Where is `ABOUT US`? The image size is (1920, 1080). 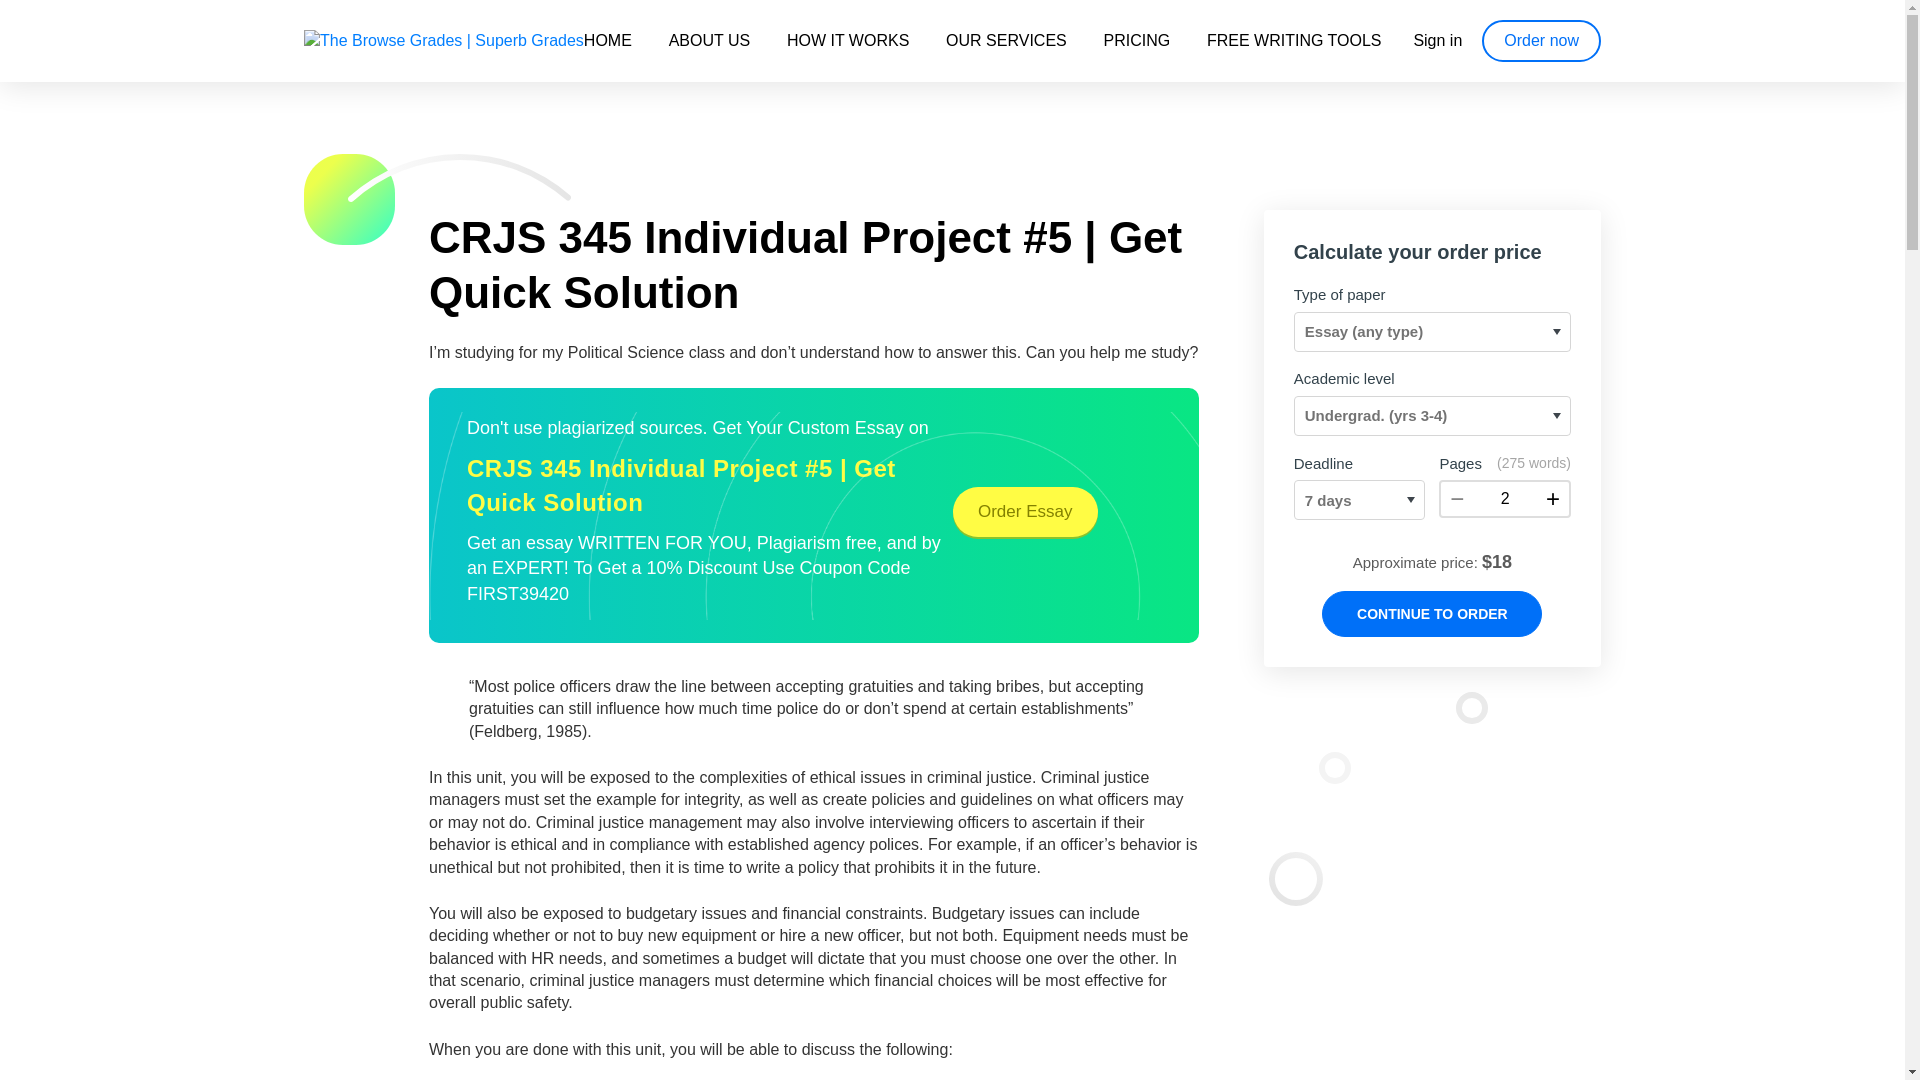 ABOUT US is located at coordinates (709, 40).